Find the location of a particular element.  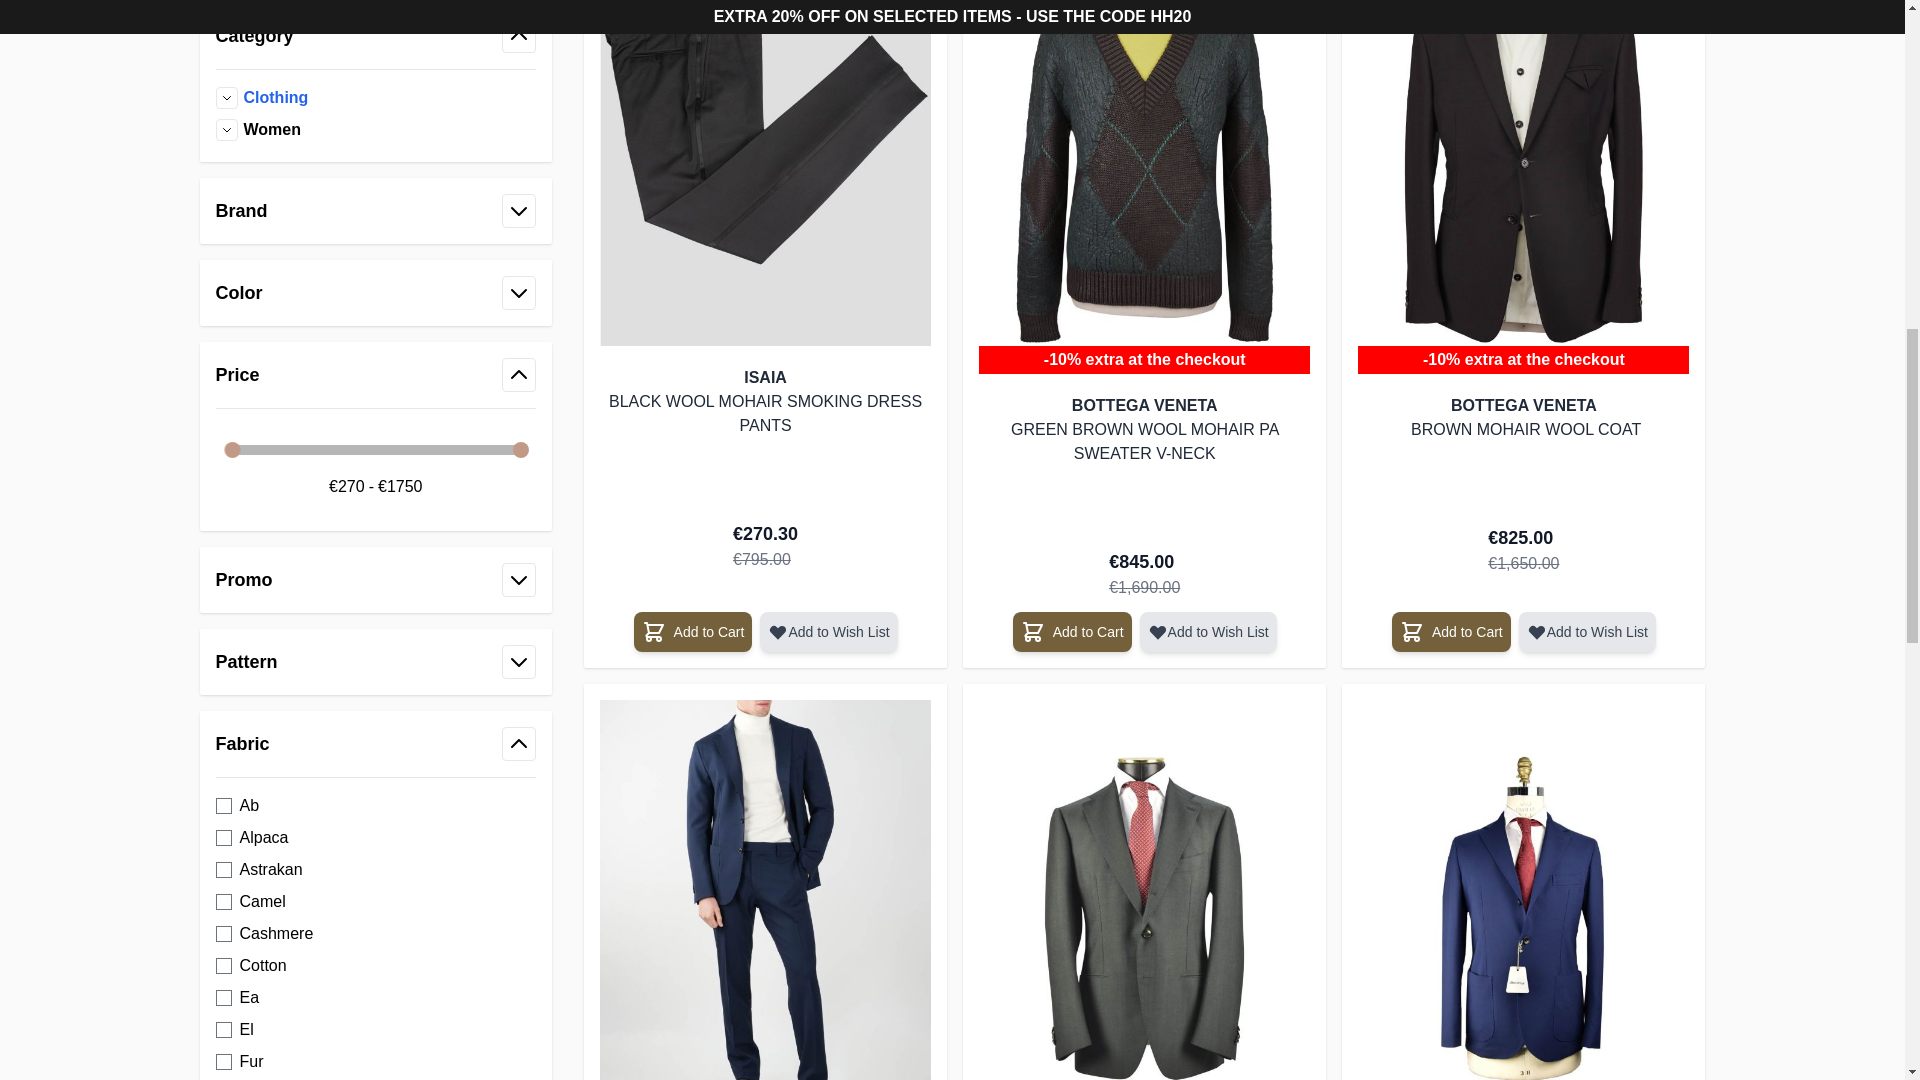

1771 is located at coordinates (224, 806).